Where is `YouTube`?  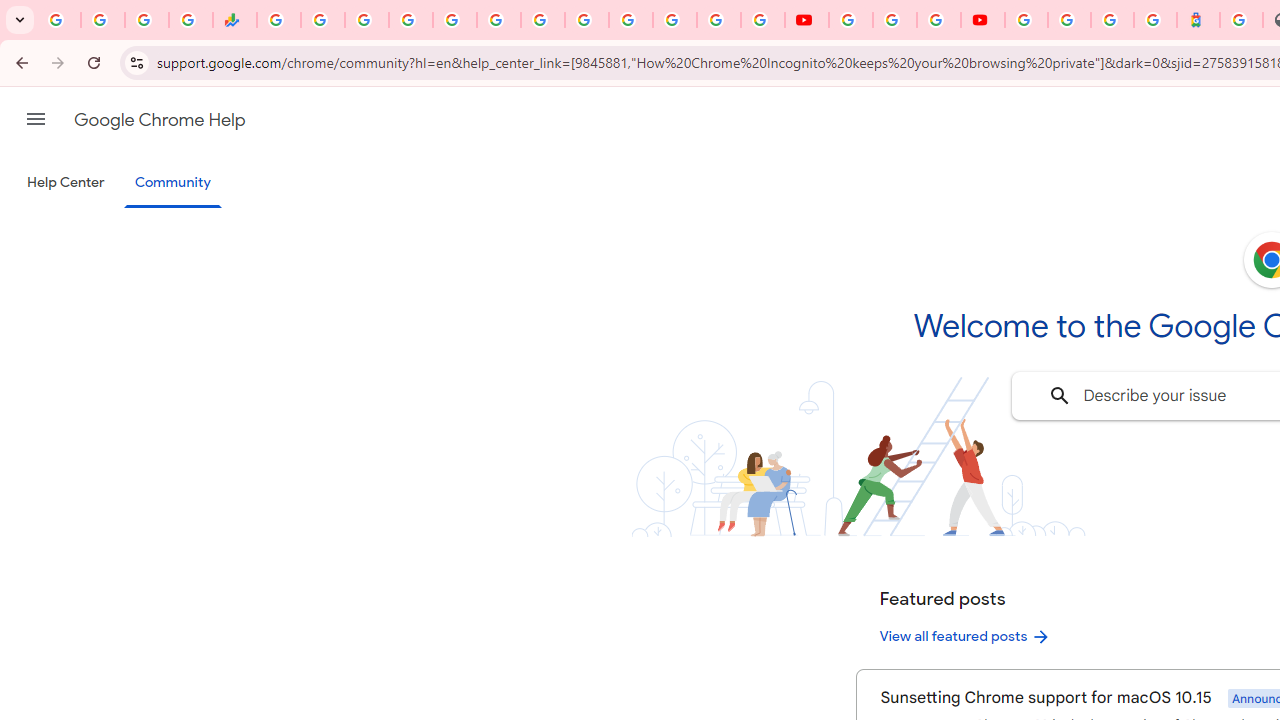 YouTube is located at coordinates (806, 20).